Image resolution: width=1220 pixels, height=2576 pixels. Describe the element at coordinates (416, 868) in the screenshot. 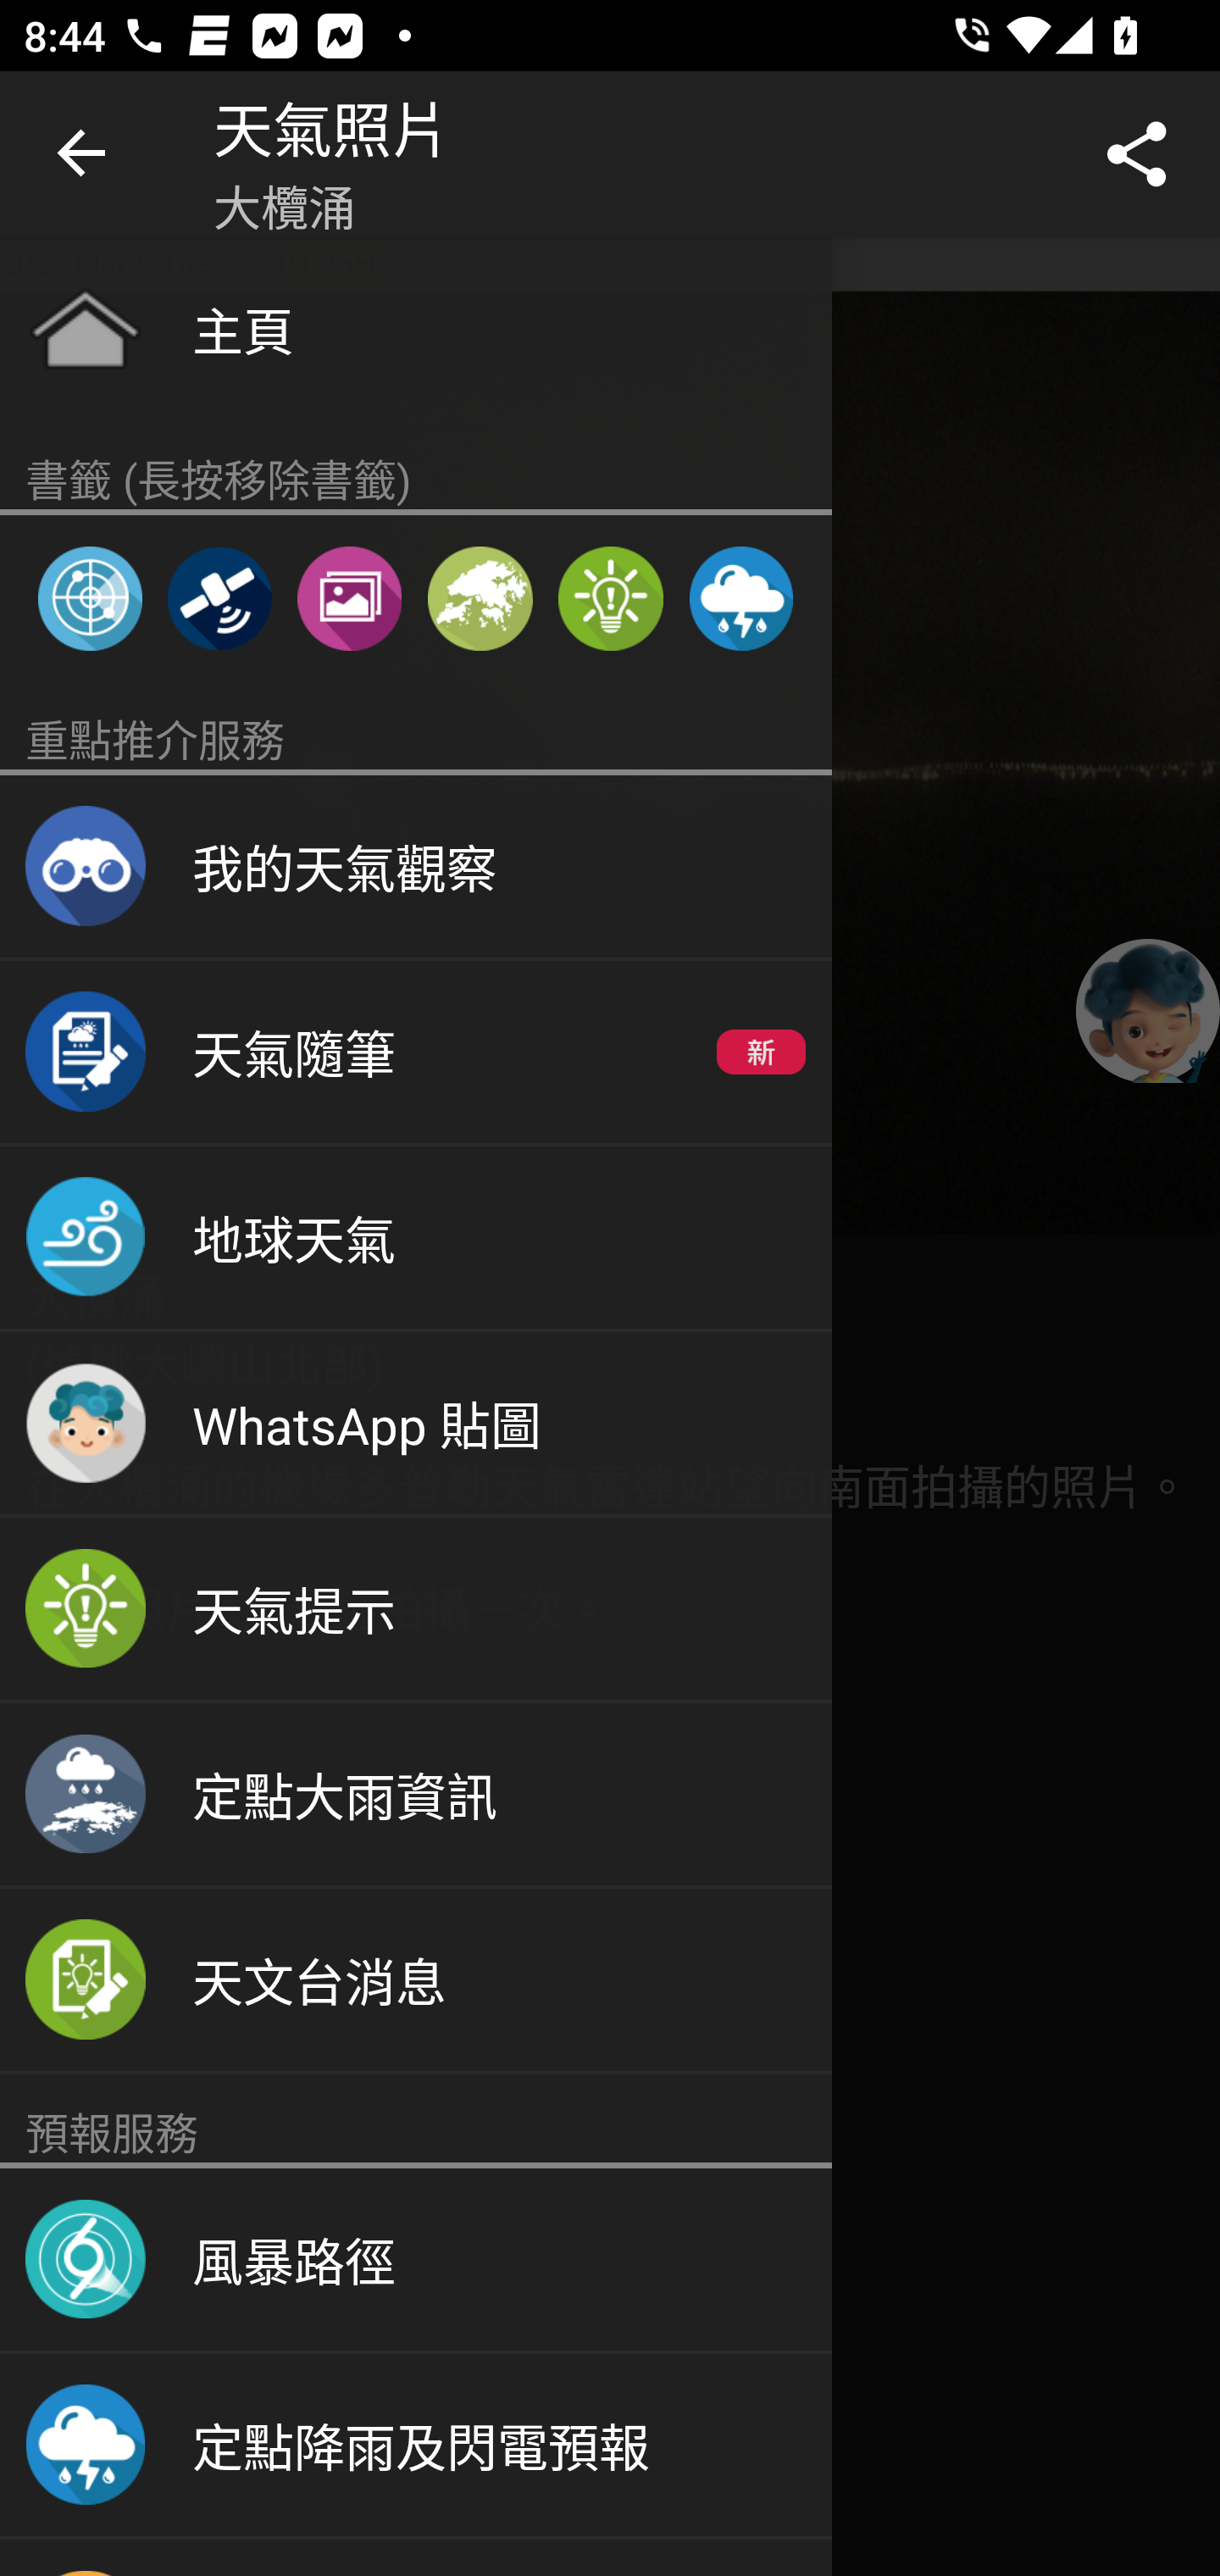

I see `我的天氣觀察` at that location.